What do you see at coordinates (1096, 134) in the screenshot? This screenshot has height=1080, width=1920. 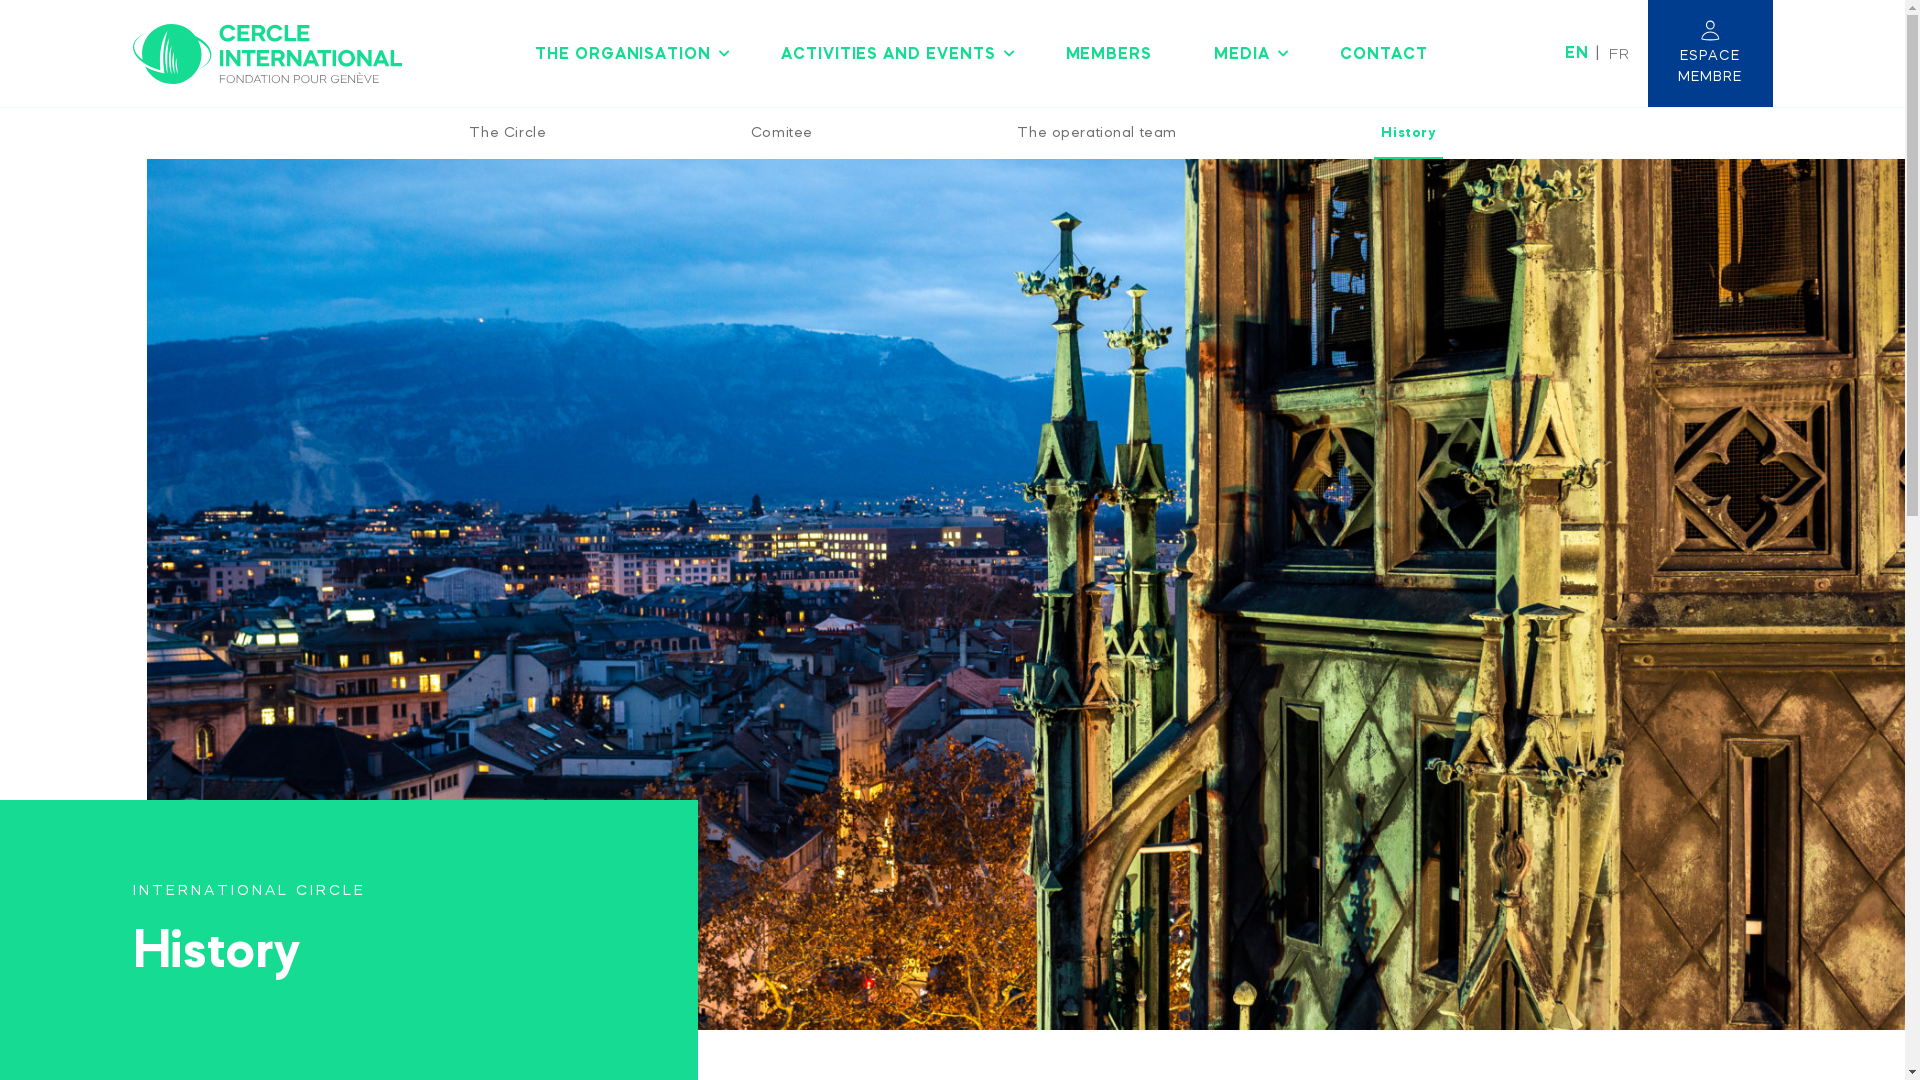 I see `The operational team` at bounding box center [1096, 134].